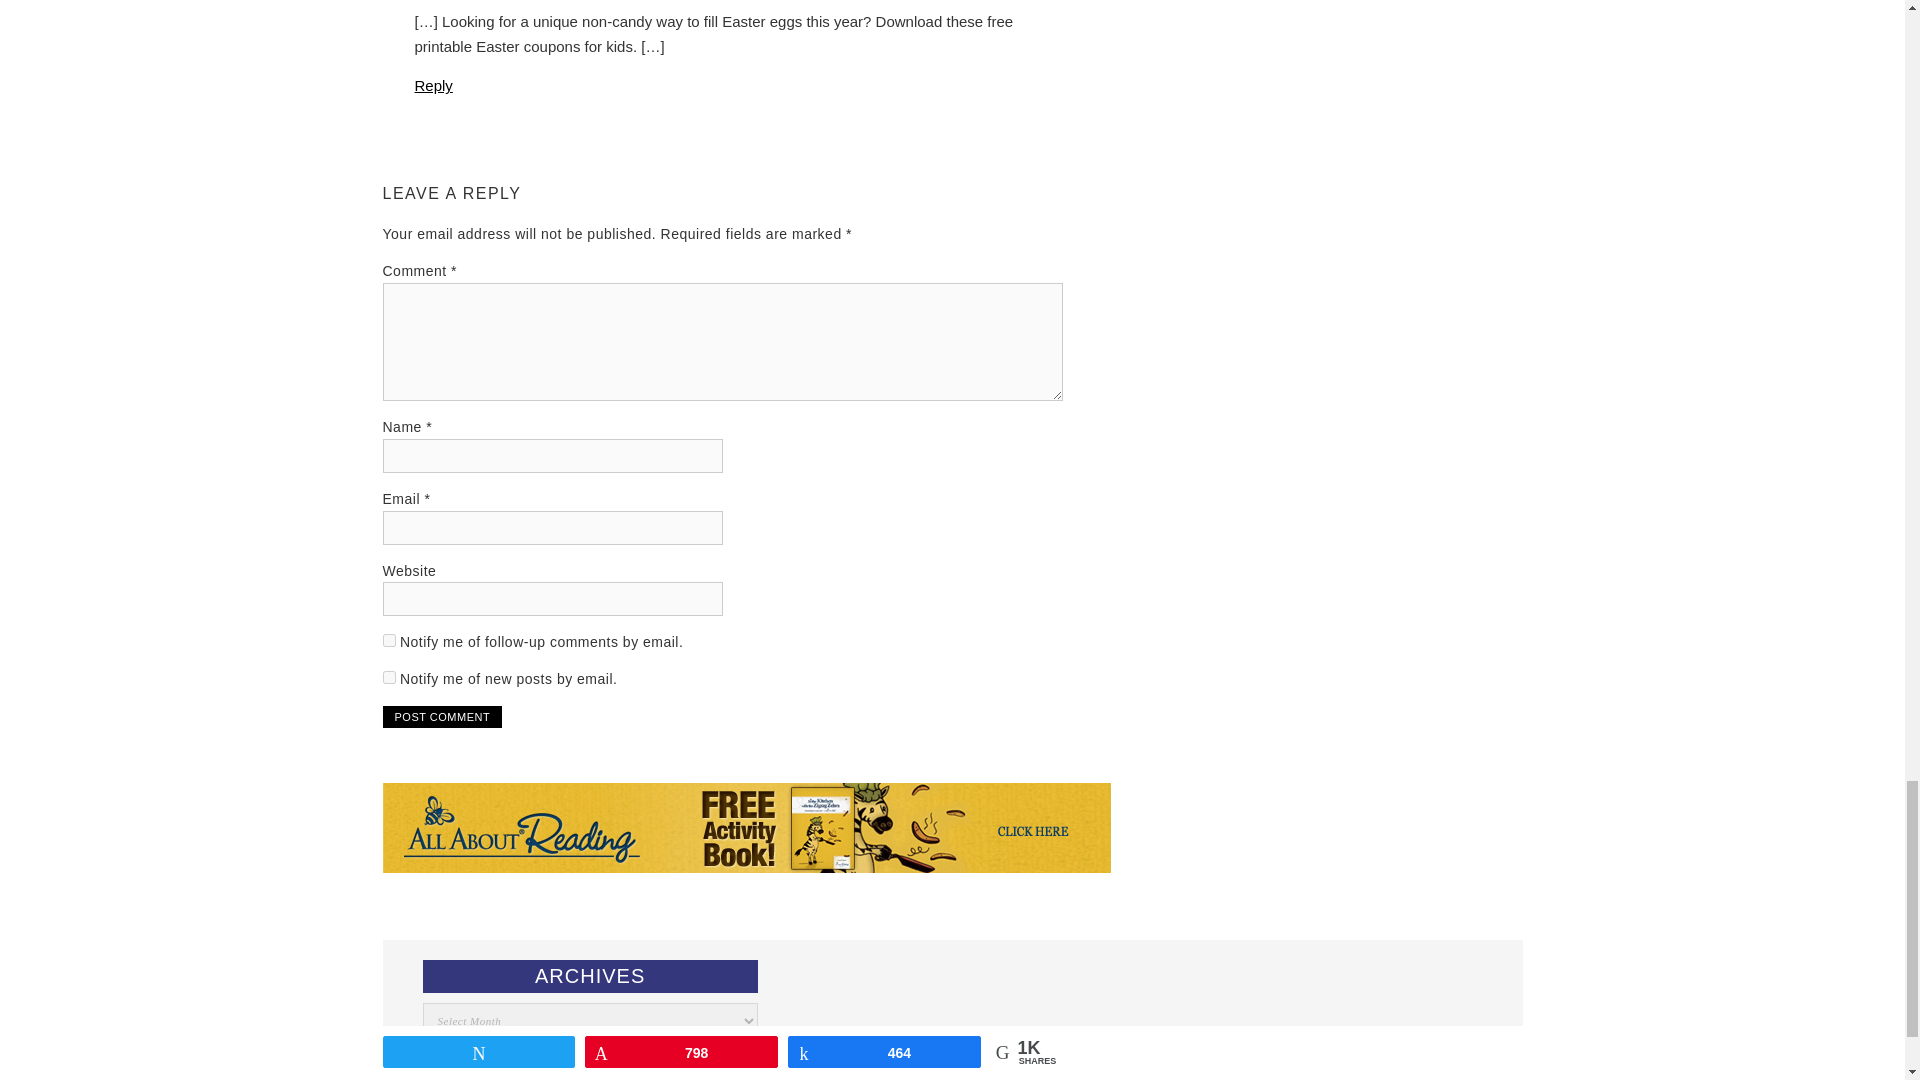 This screenshot has width=1920, height=1080. I want to click on subscribe, so click(388, 640).